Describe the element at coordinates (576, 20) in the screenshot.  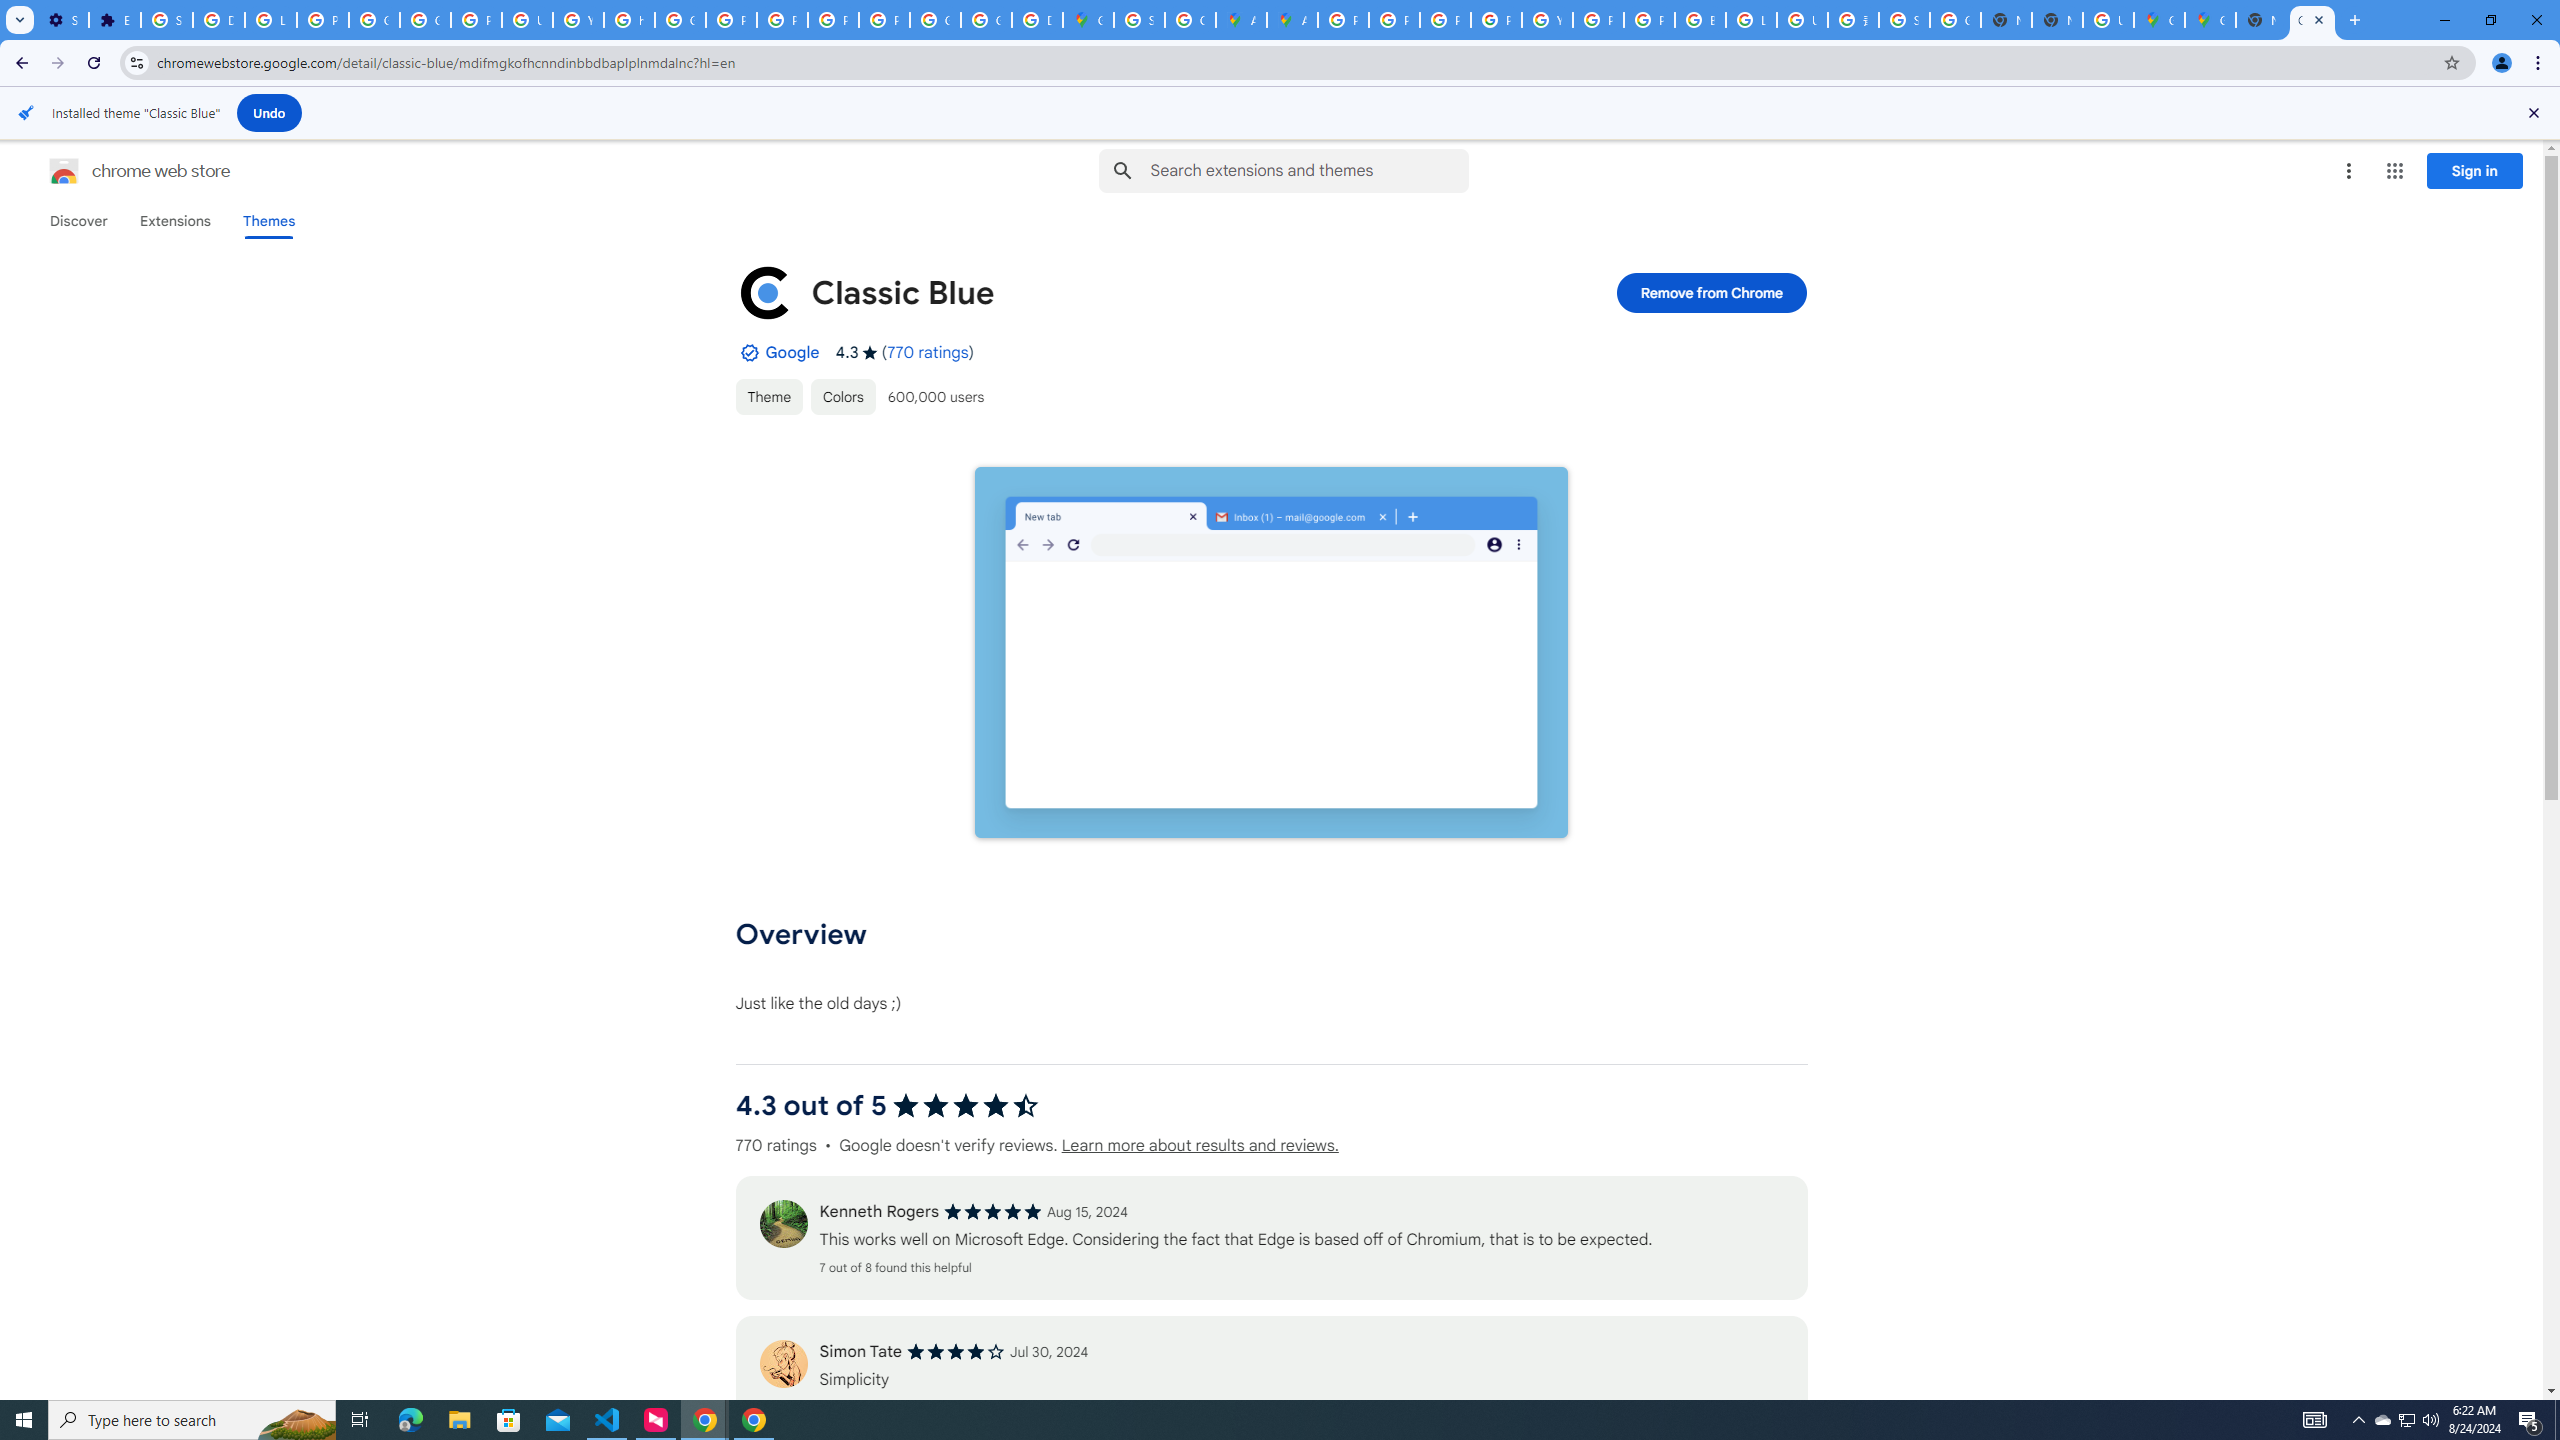
I see `YouTube` at that location.